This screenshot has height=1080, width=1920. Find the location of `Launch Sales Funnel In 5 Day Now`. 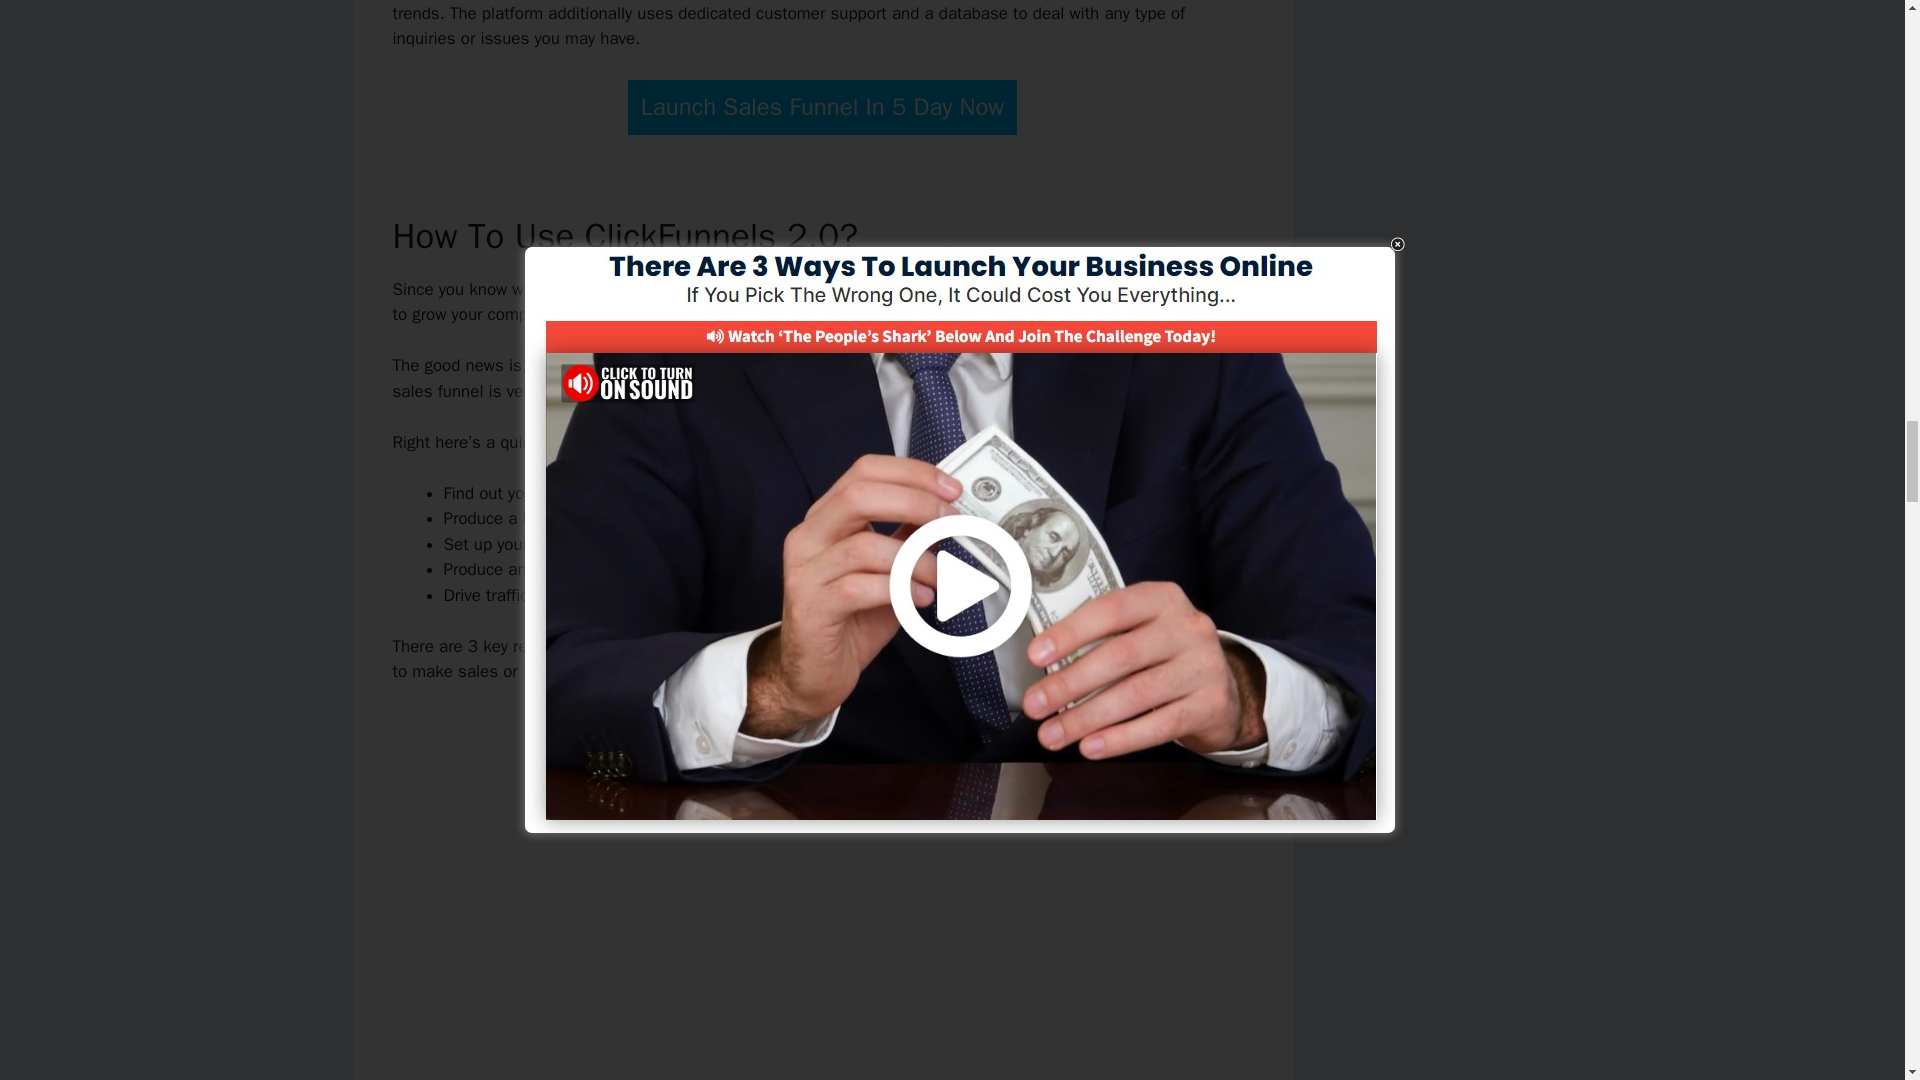

Launch Sales Funnel In 5 Day Now is located at coordinates (822, 107).